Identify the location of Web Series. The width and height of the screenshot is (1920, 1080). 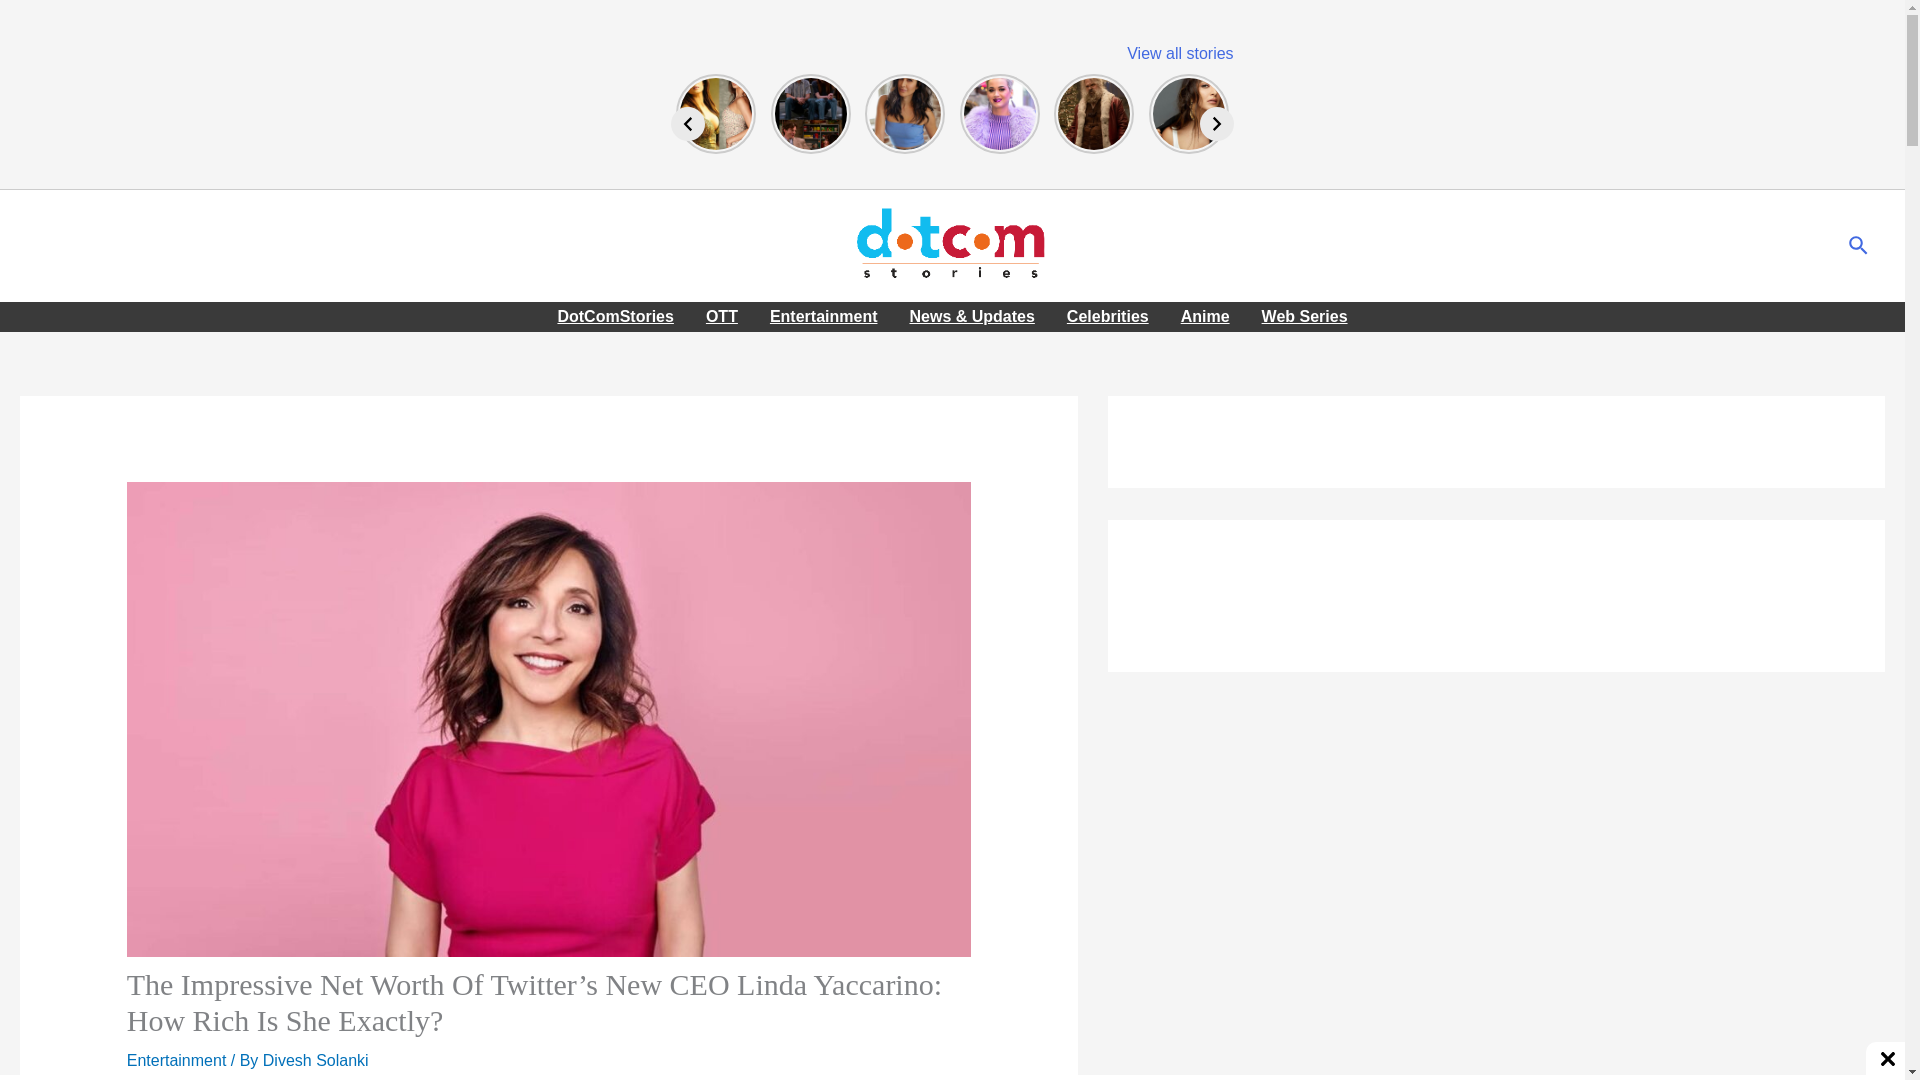
(1304, 316).